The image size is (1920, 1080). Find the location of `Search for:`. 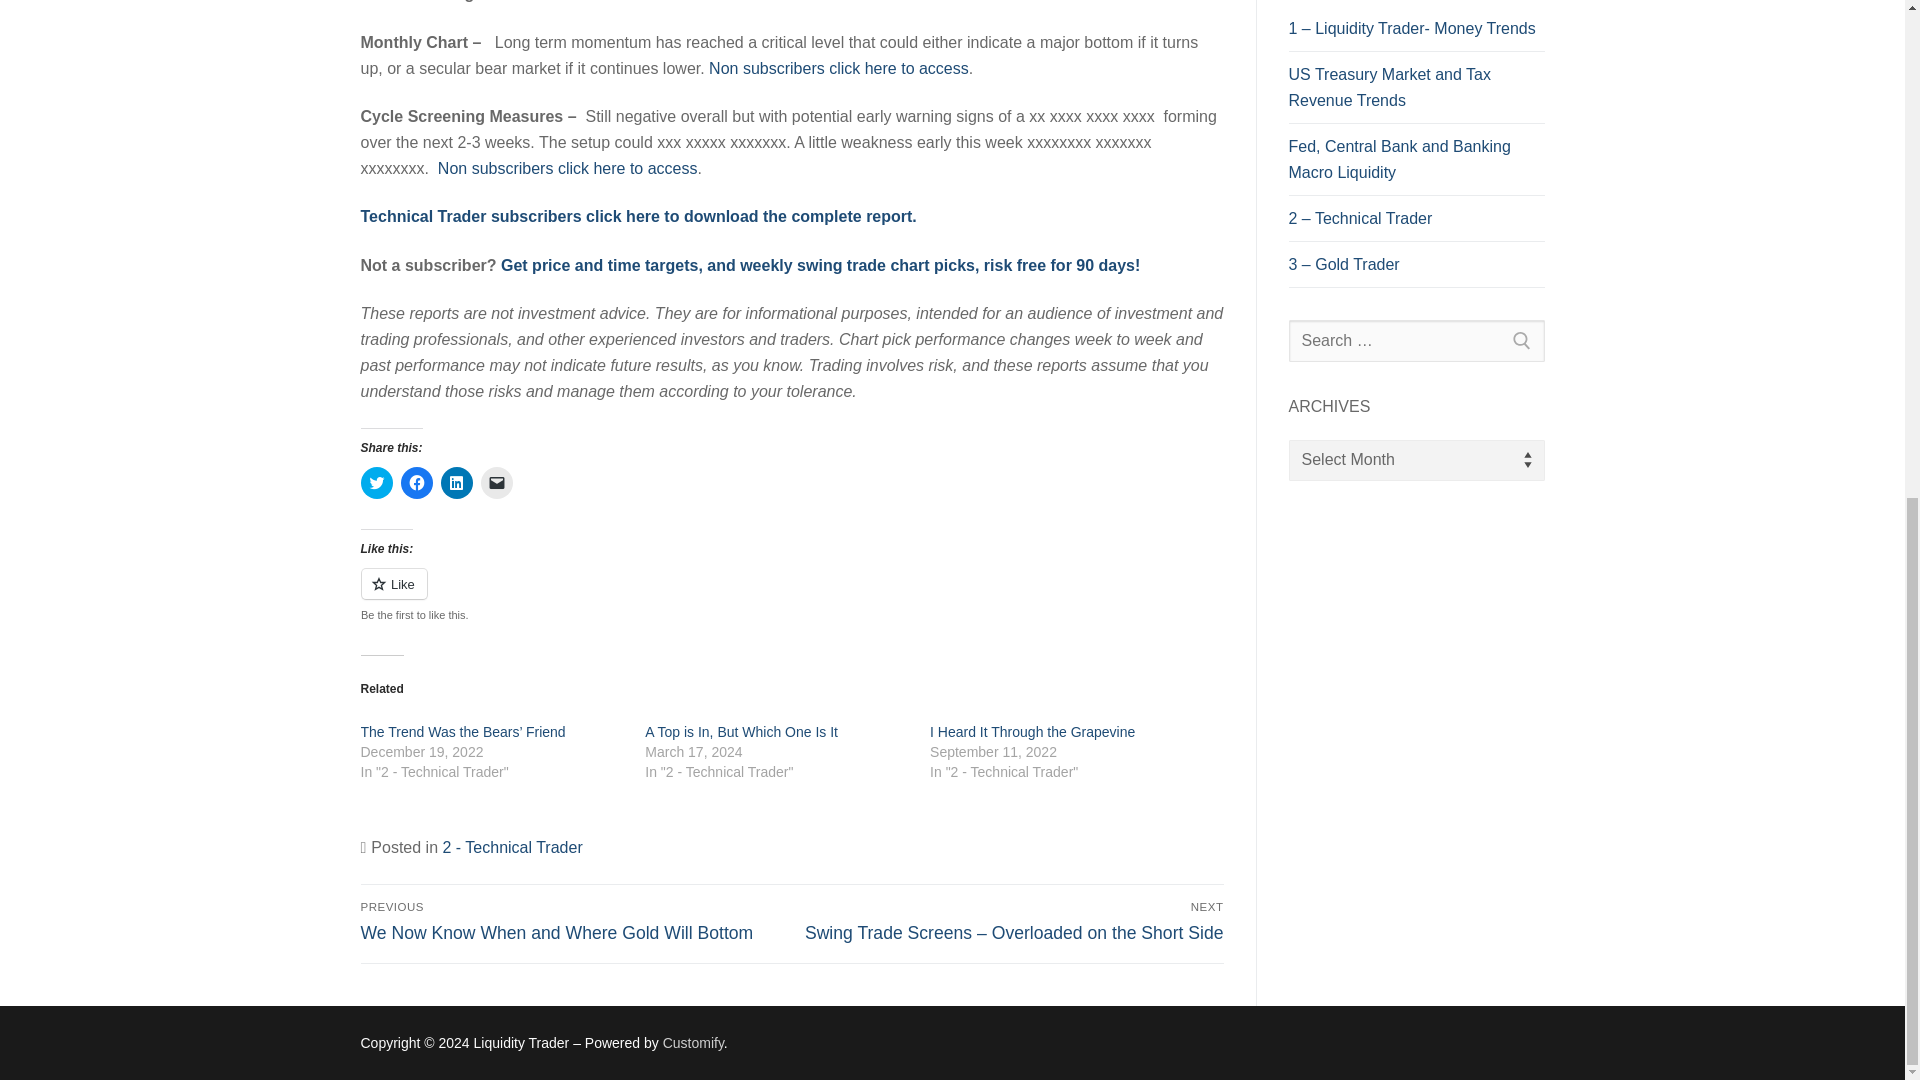

Search for: is located at coordinates (1416, 340).